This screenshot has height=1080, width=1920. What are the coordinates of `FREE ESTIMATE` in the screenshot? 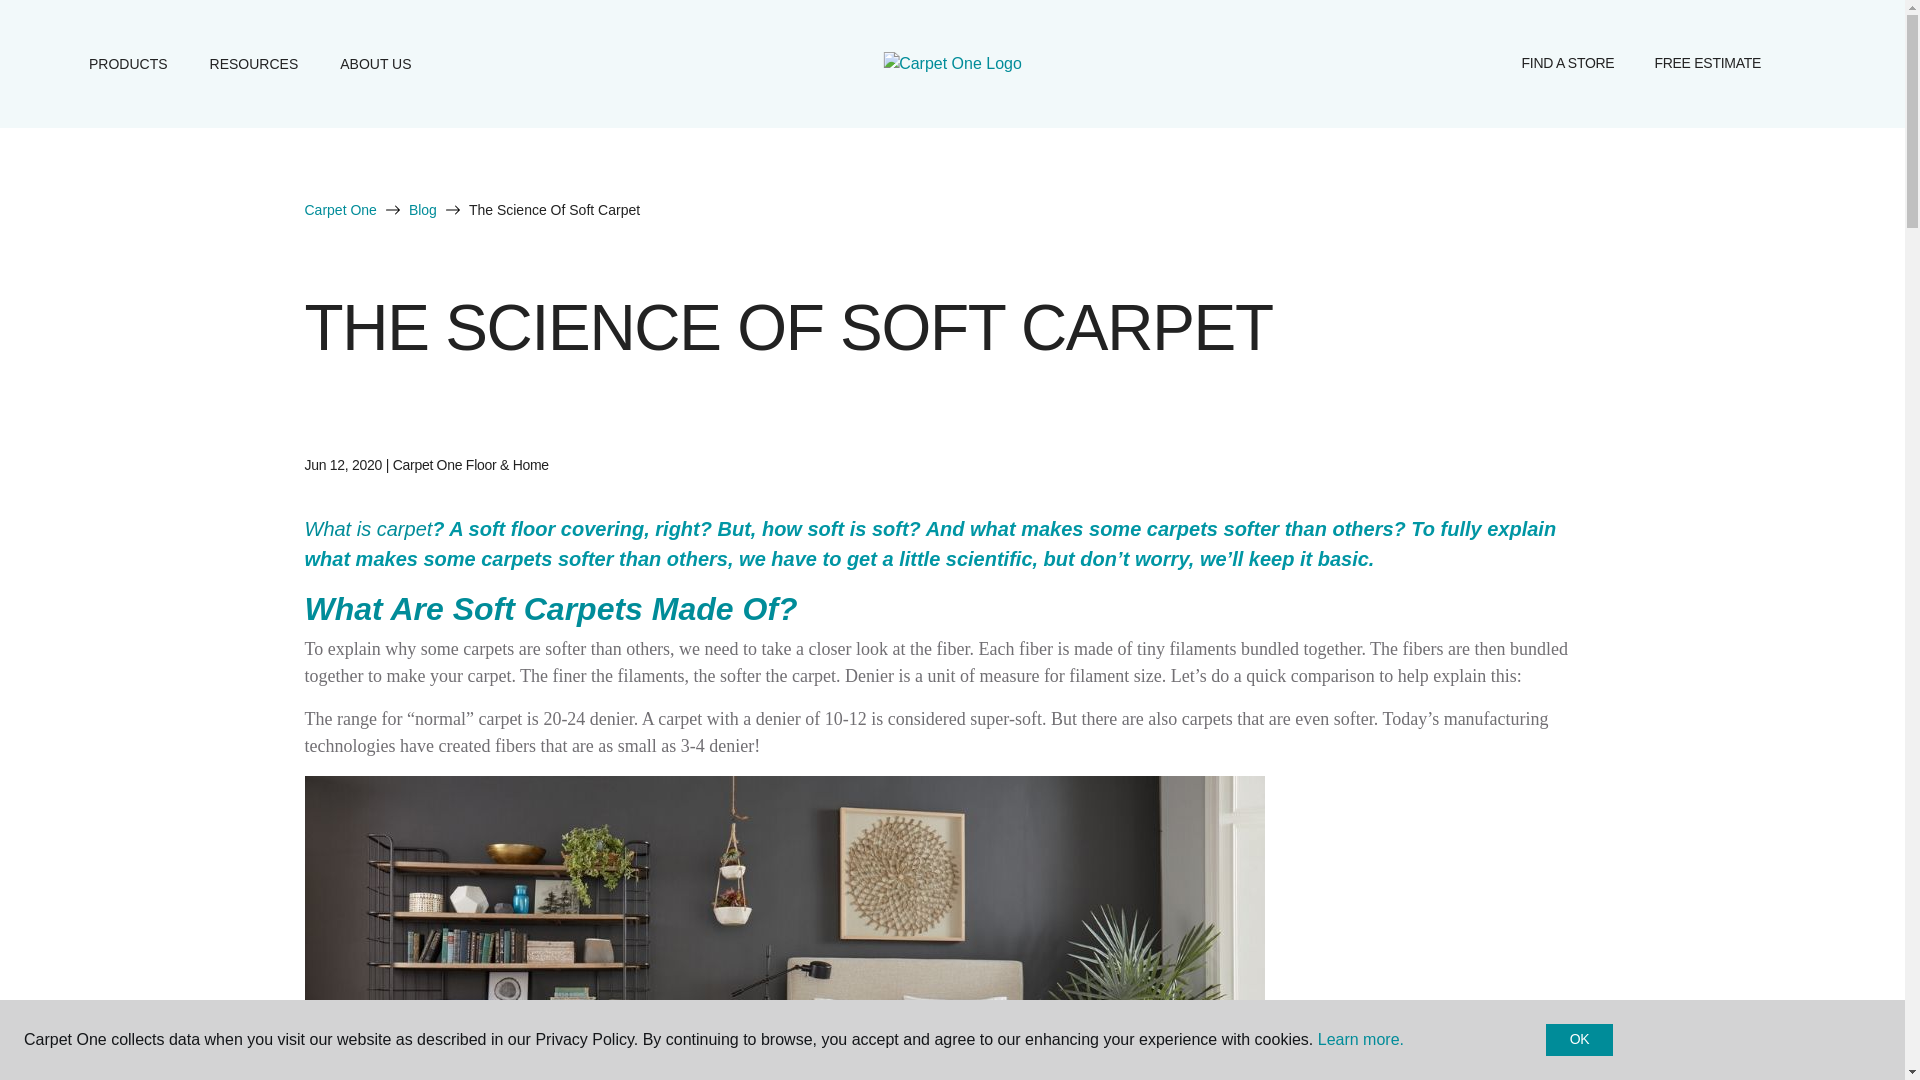 It's located at (1707, 64).